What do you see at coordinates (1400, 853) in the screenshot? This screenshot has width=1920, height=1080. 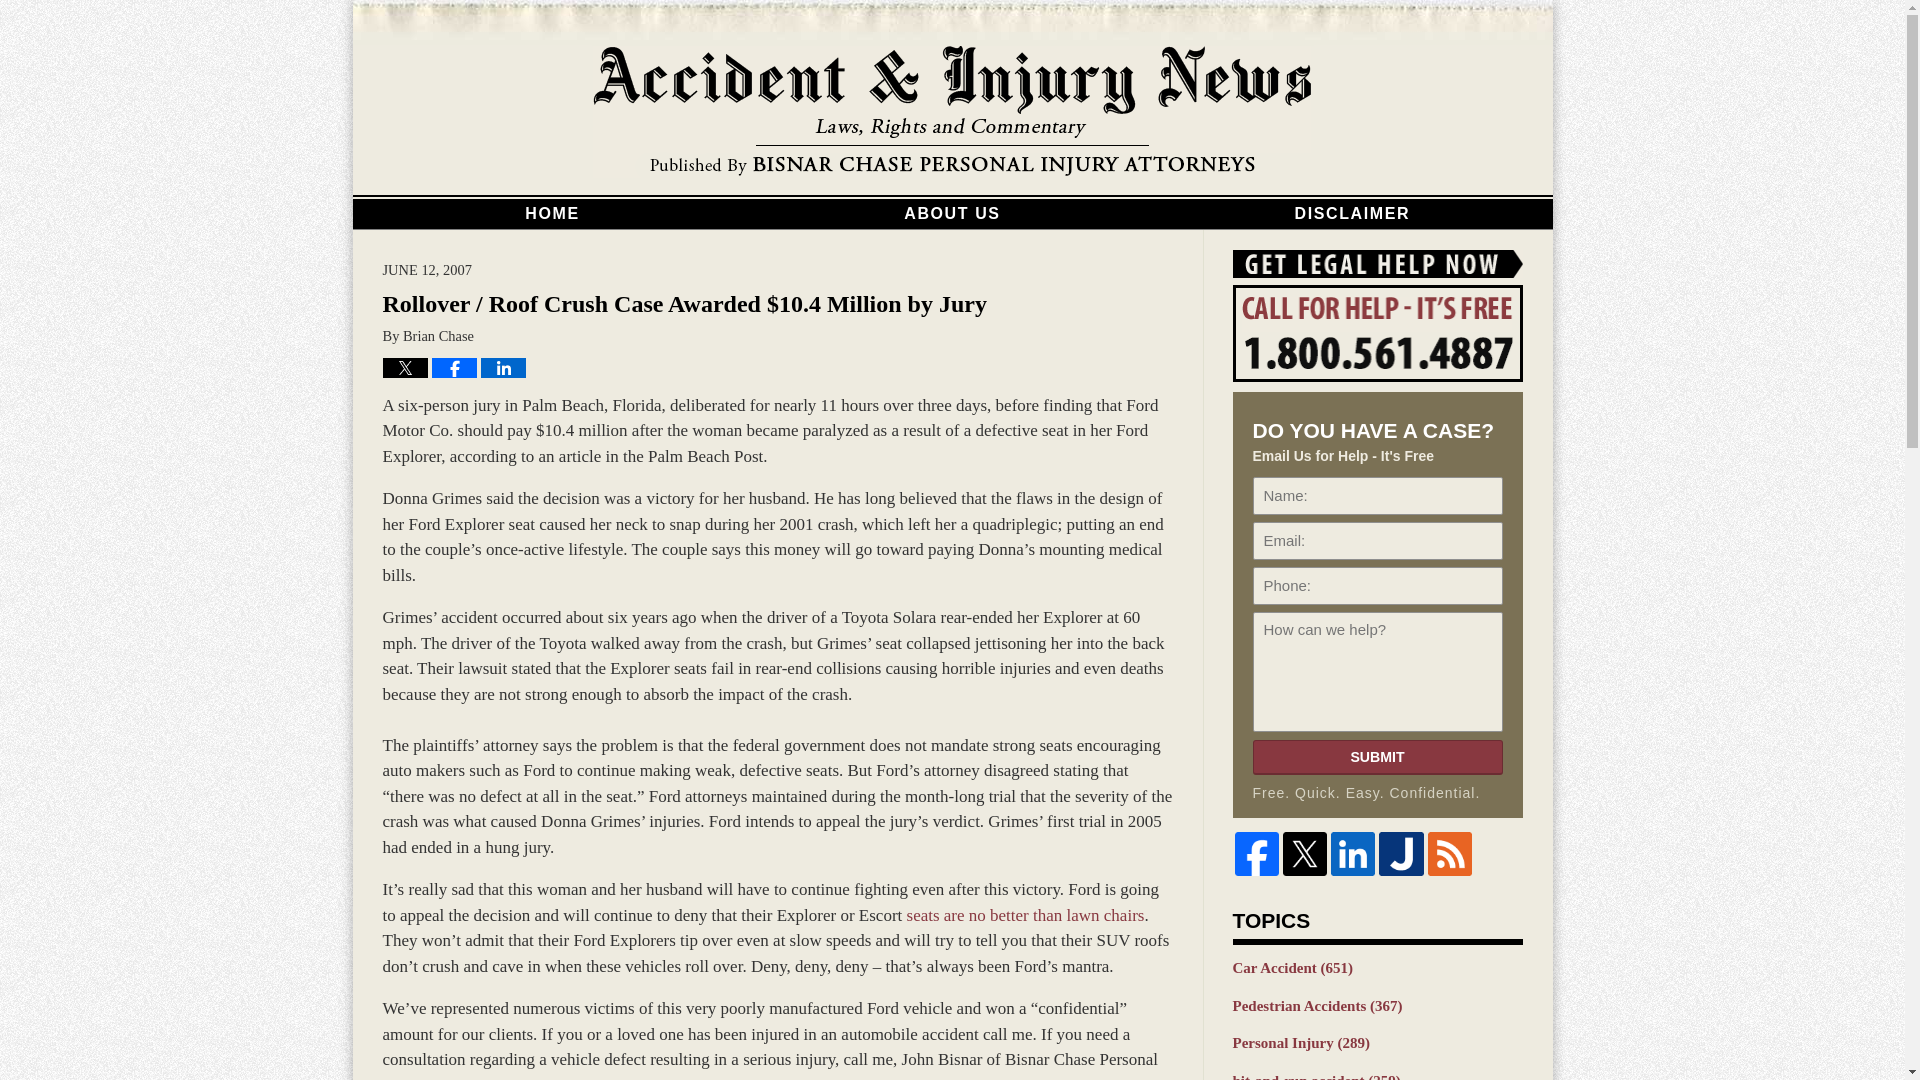 I see `Justia` at bounding box center [1400, 853].